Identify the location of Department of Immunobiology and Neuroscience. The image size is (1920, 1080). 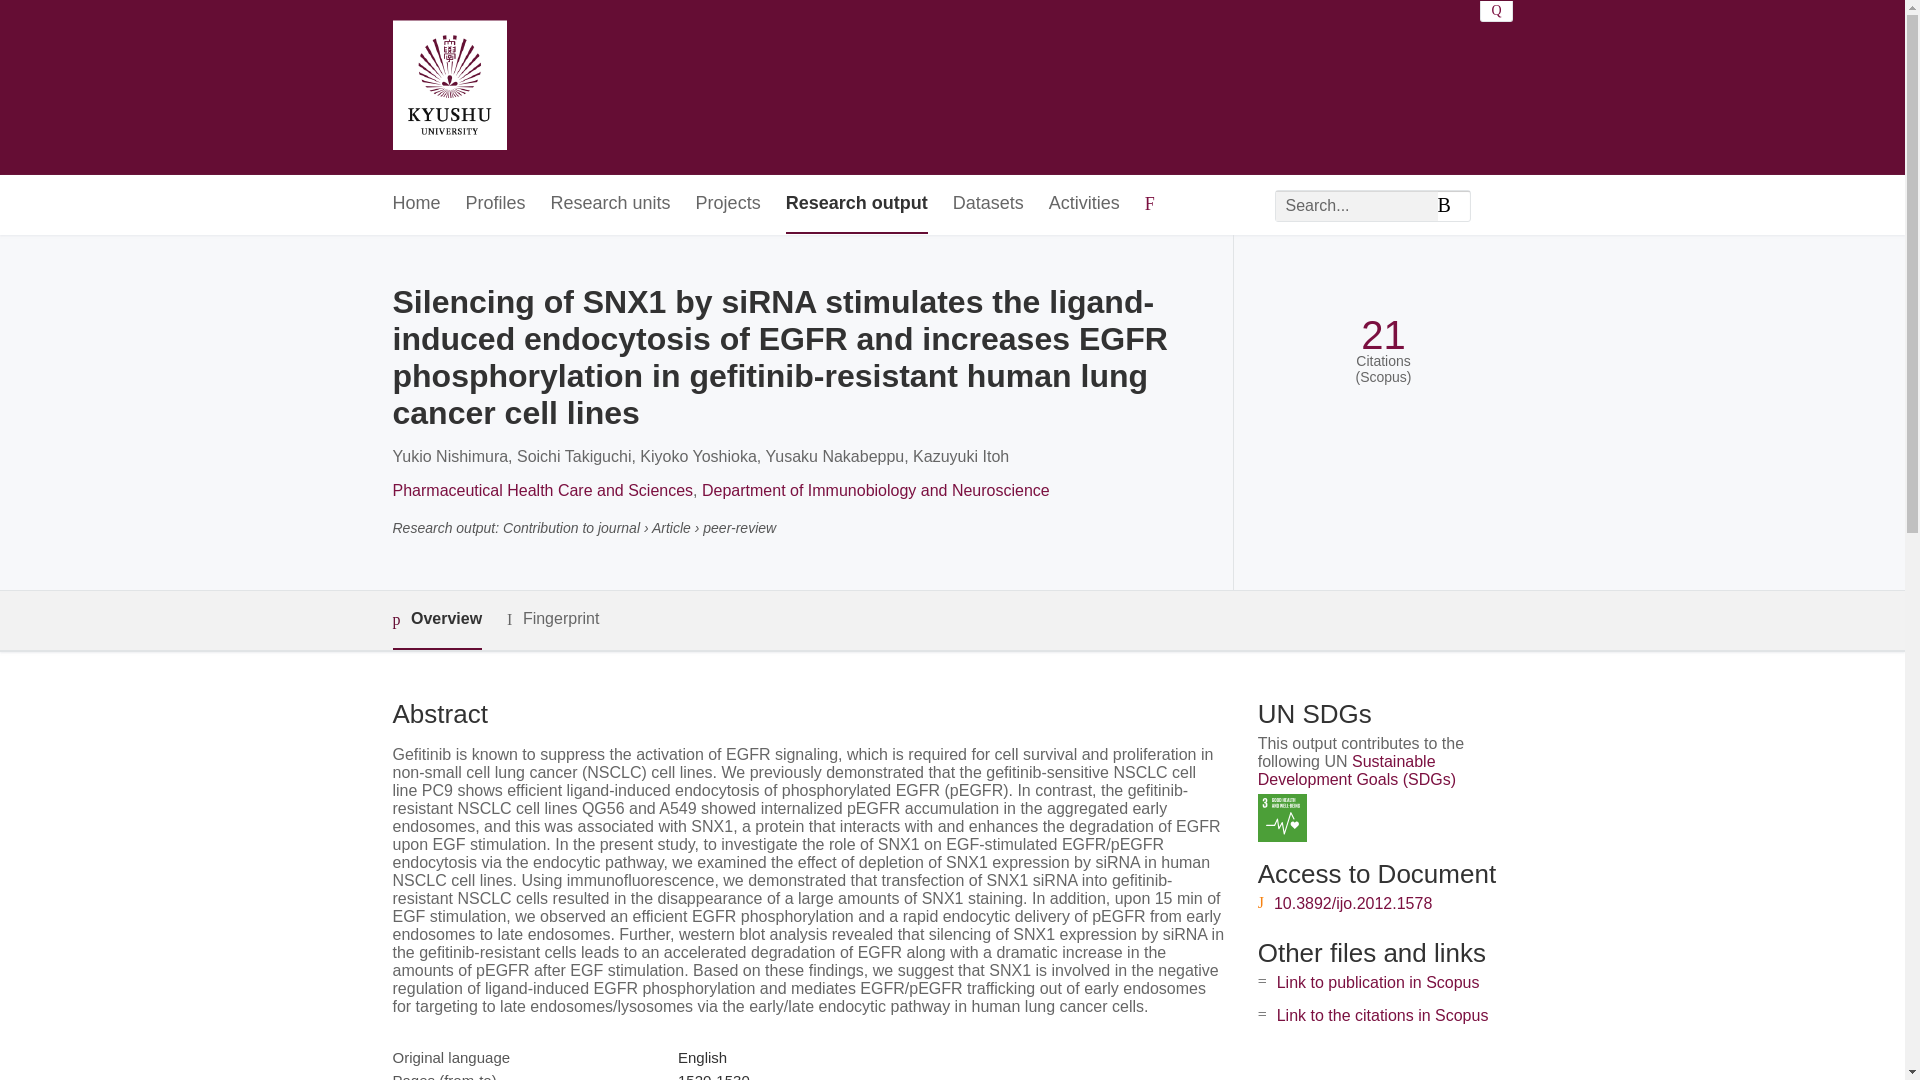
(876, 490).